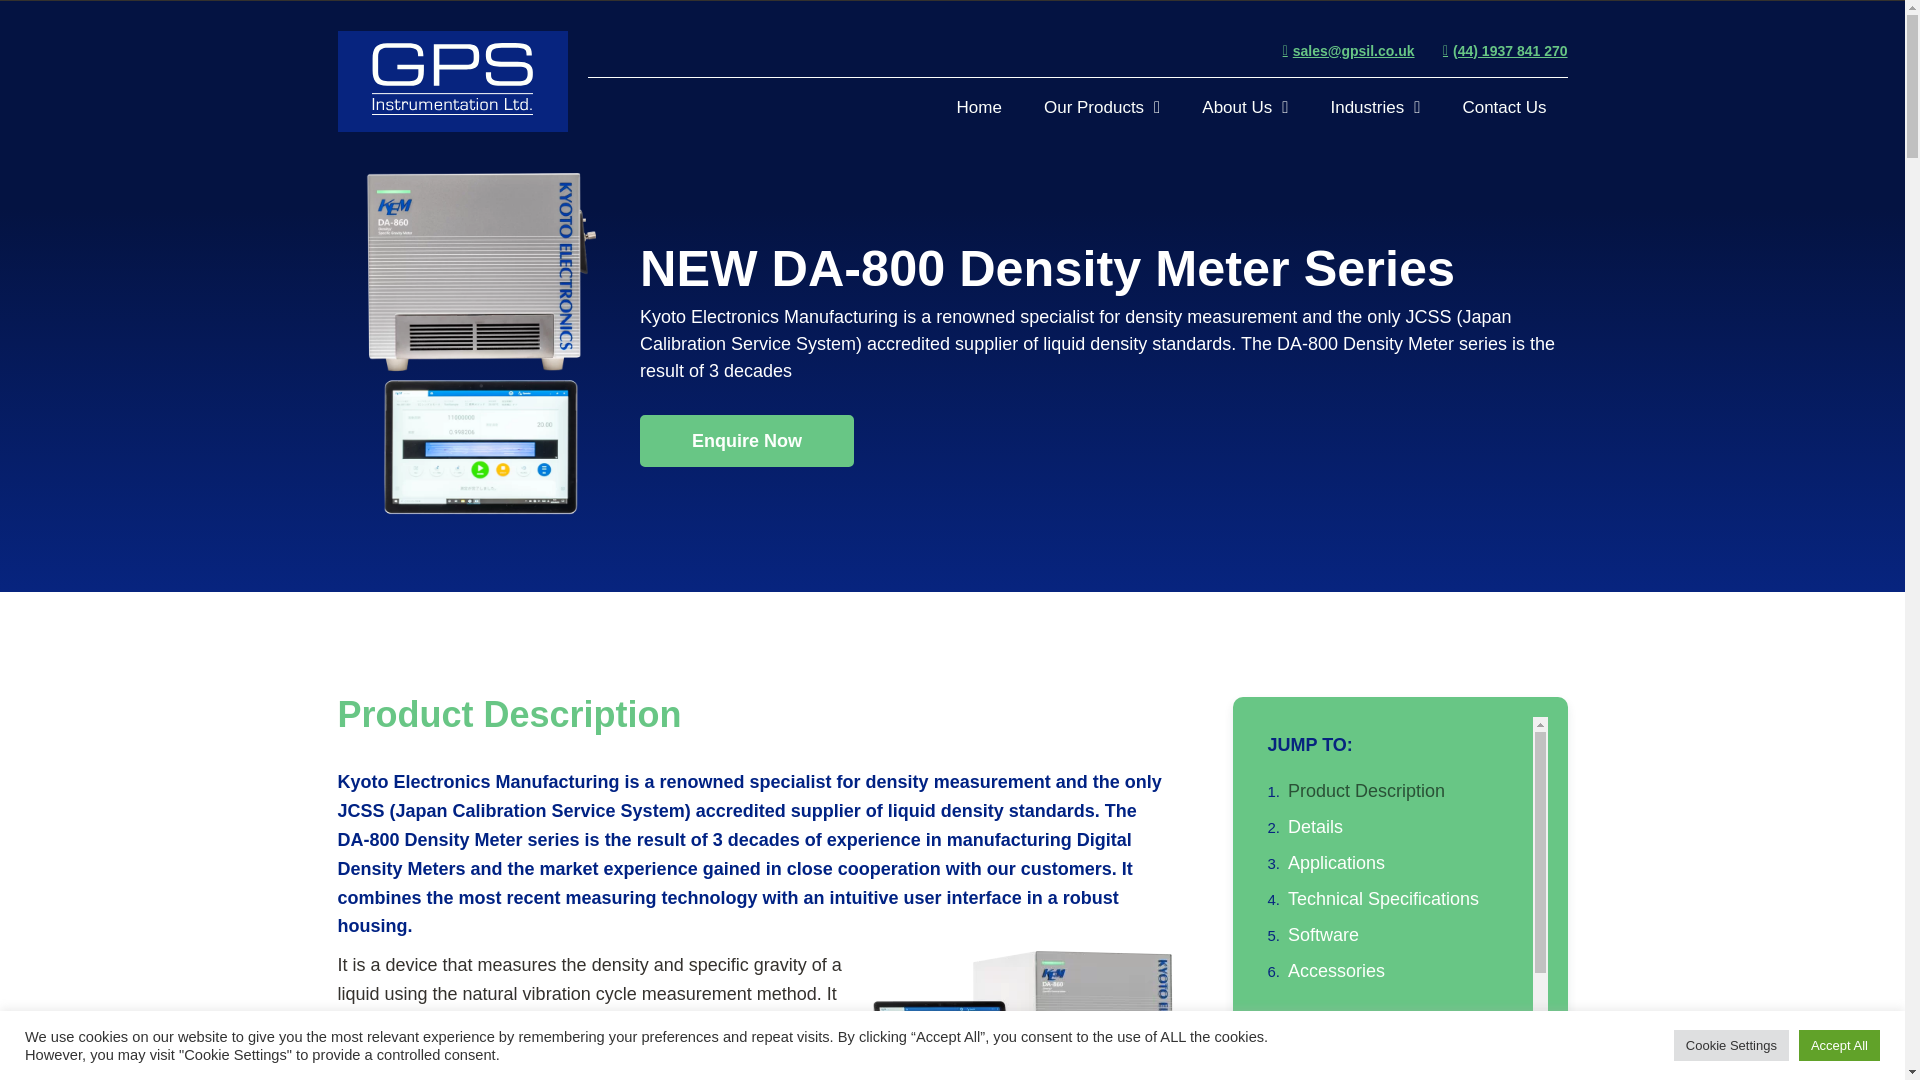  Describe the element at coordinates (1102, 108) in the screenshot. I see `Our Products` at that location.